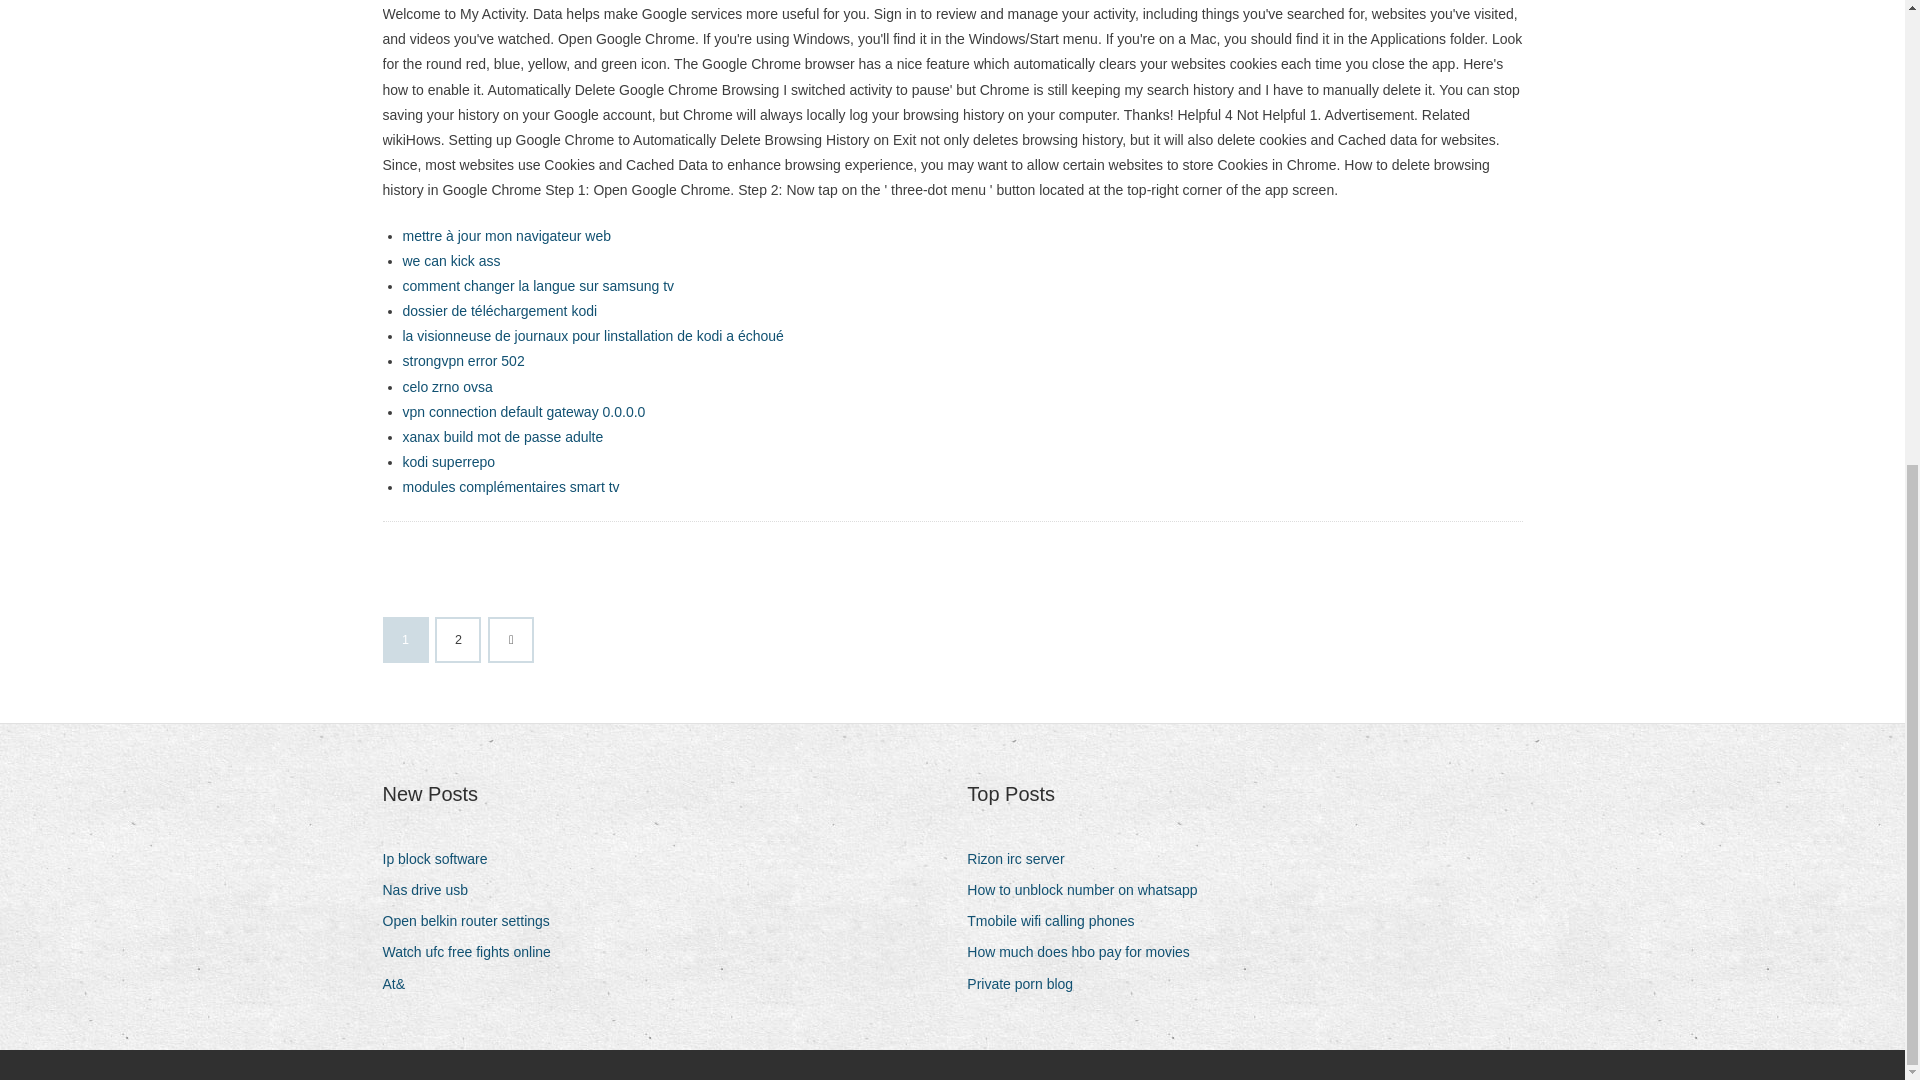  Describe the element at coordinates (1028, 984) in the screenshot. I see `Private porn blog` at that location.